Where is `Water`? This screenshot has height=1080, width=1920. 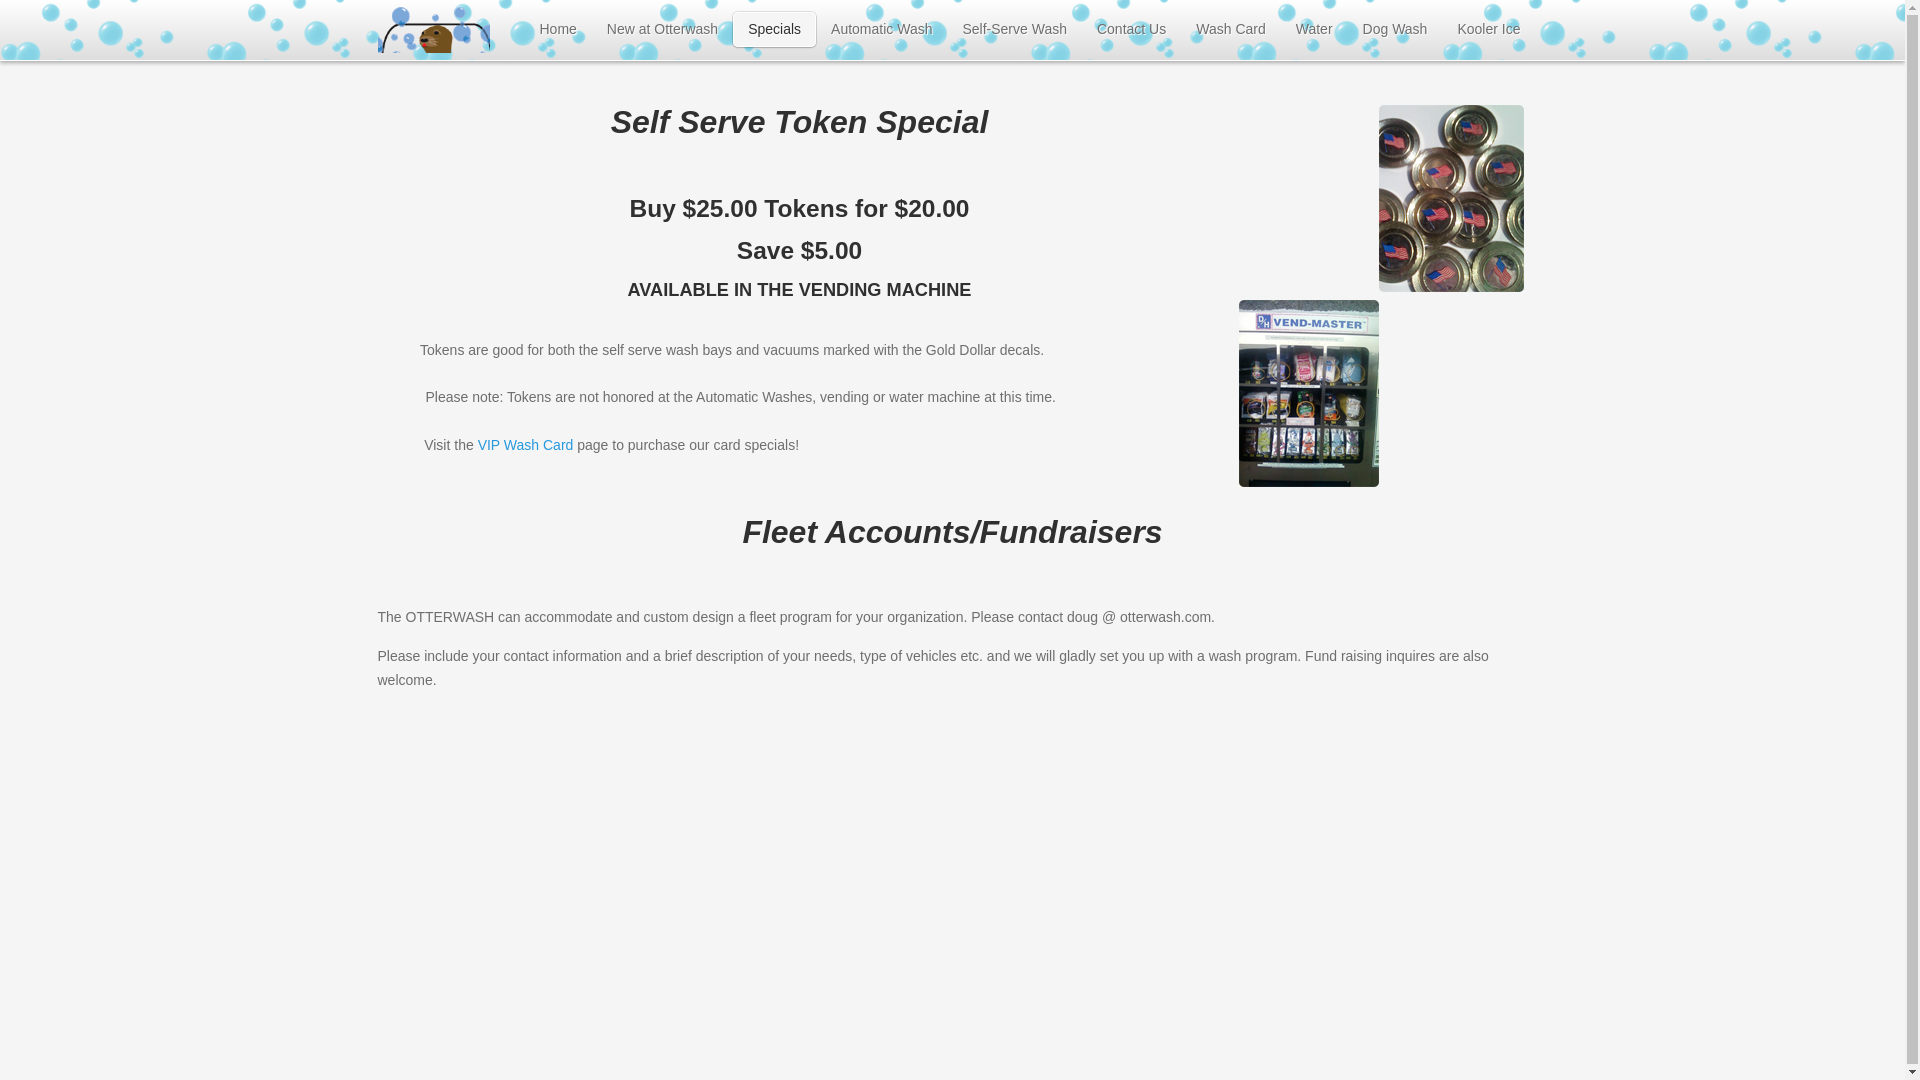 Water is located at coordinates (1314, 30).